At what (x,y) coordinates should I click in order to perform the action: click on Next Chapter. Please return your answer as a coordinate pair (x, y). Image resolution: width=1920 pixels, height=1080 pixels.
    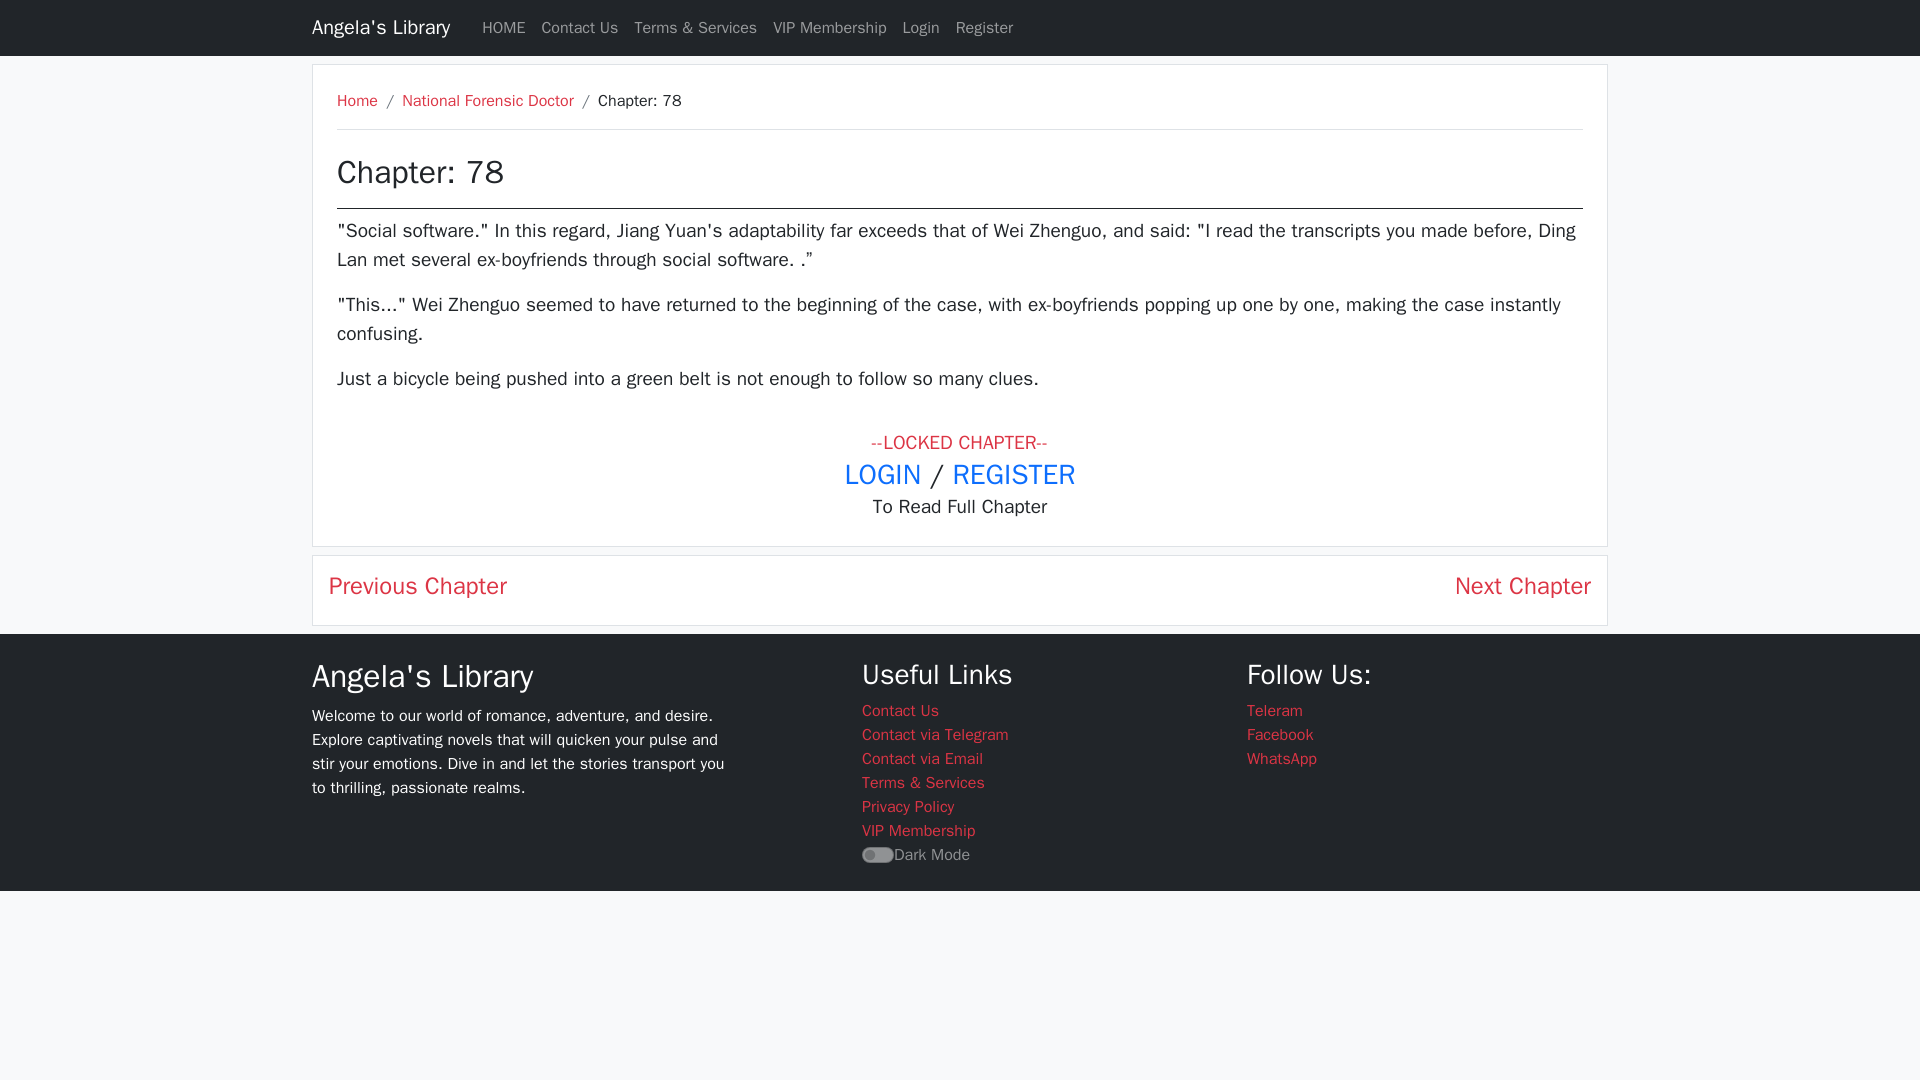
    Looking at the image, I should click on (1523, 586).